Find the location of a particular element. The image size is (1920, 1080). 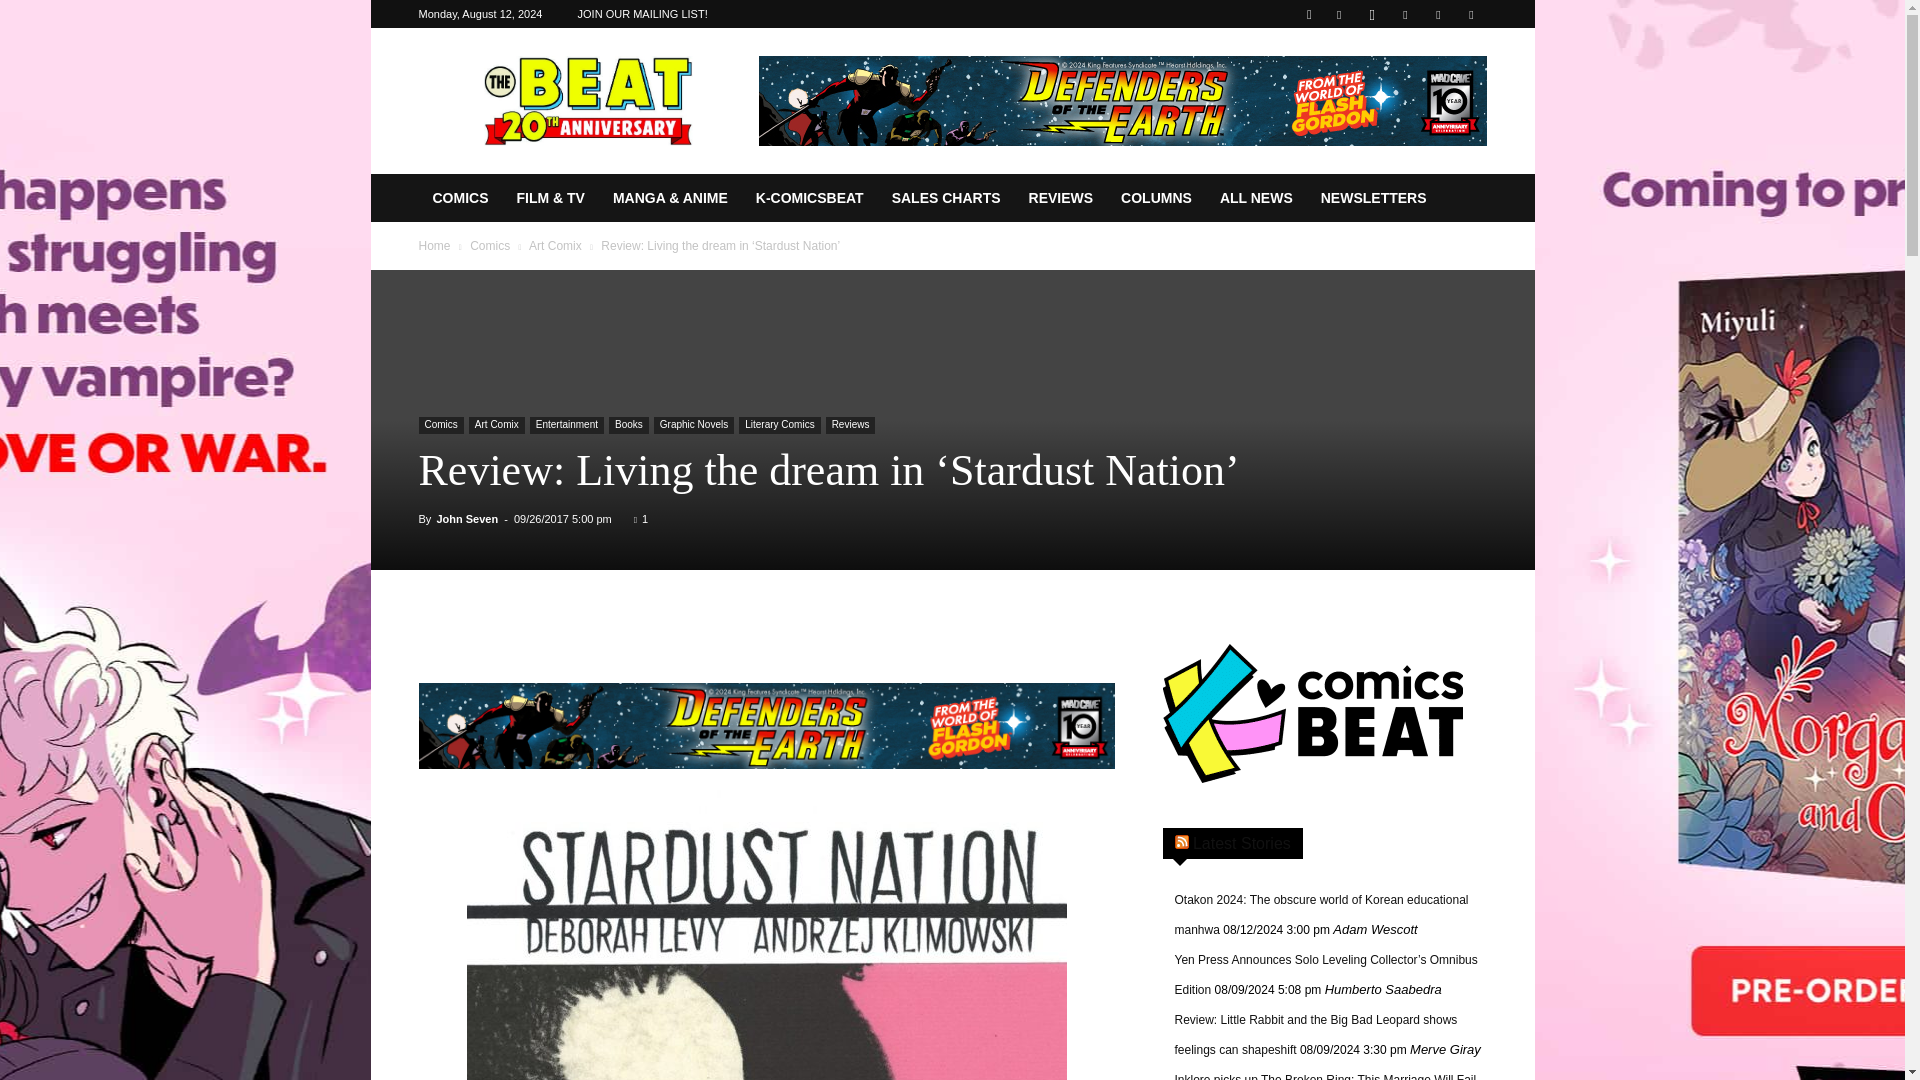

K-COMICSBEAT is located at coordinates (809, 198).